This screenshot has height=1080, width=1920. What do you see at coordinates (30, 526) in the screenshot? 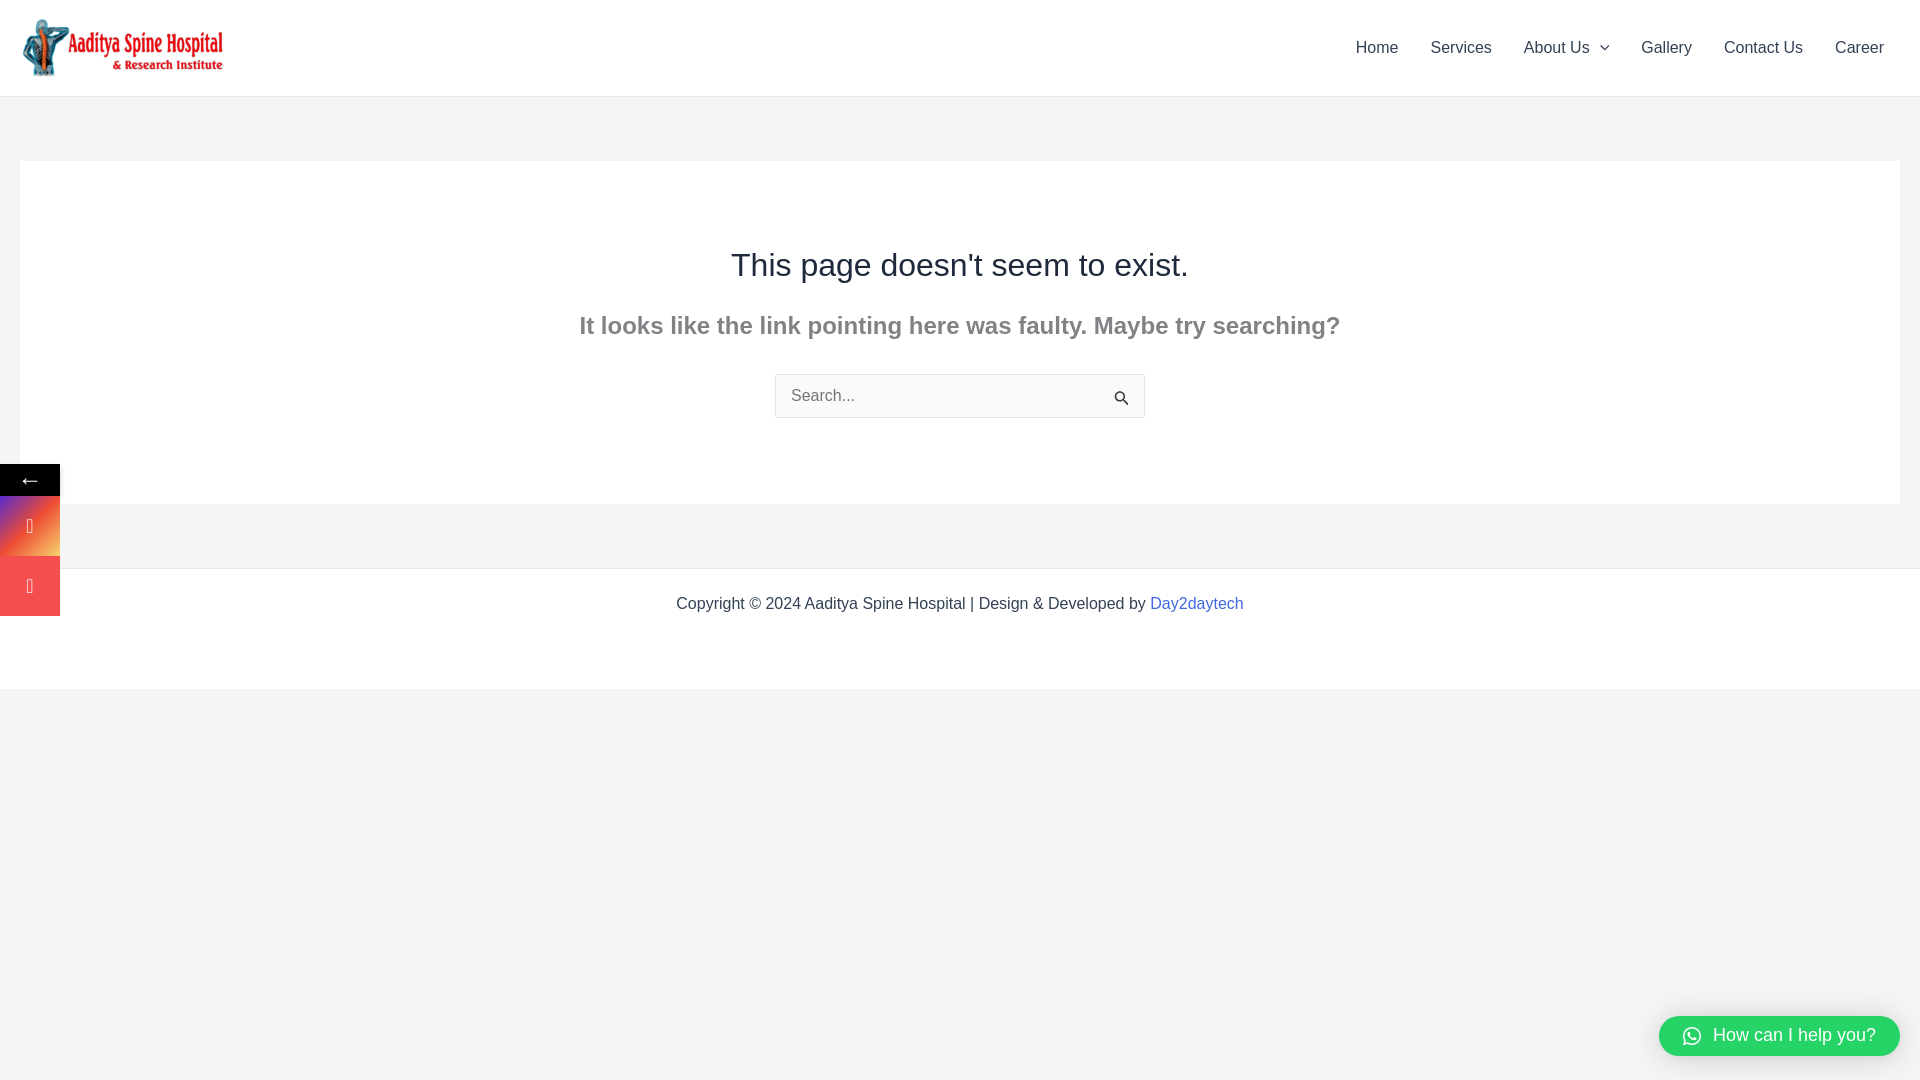
I see `Instagram` at bounding box center [30, 526].